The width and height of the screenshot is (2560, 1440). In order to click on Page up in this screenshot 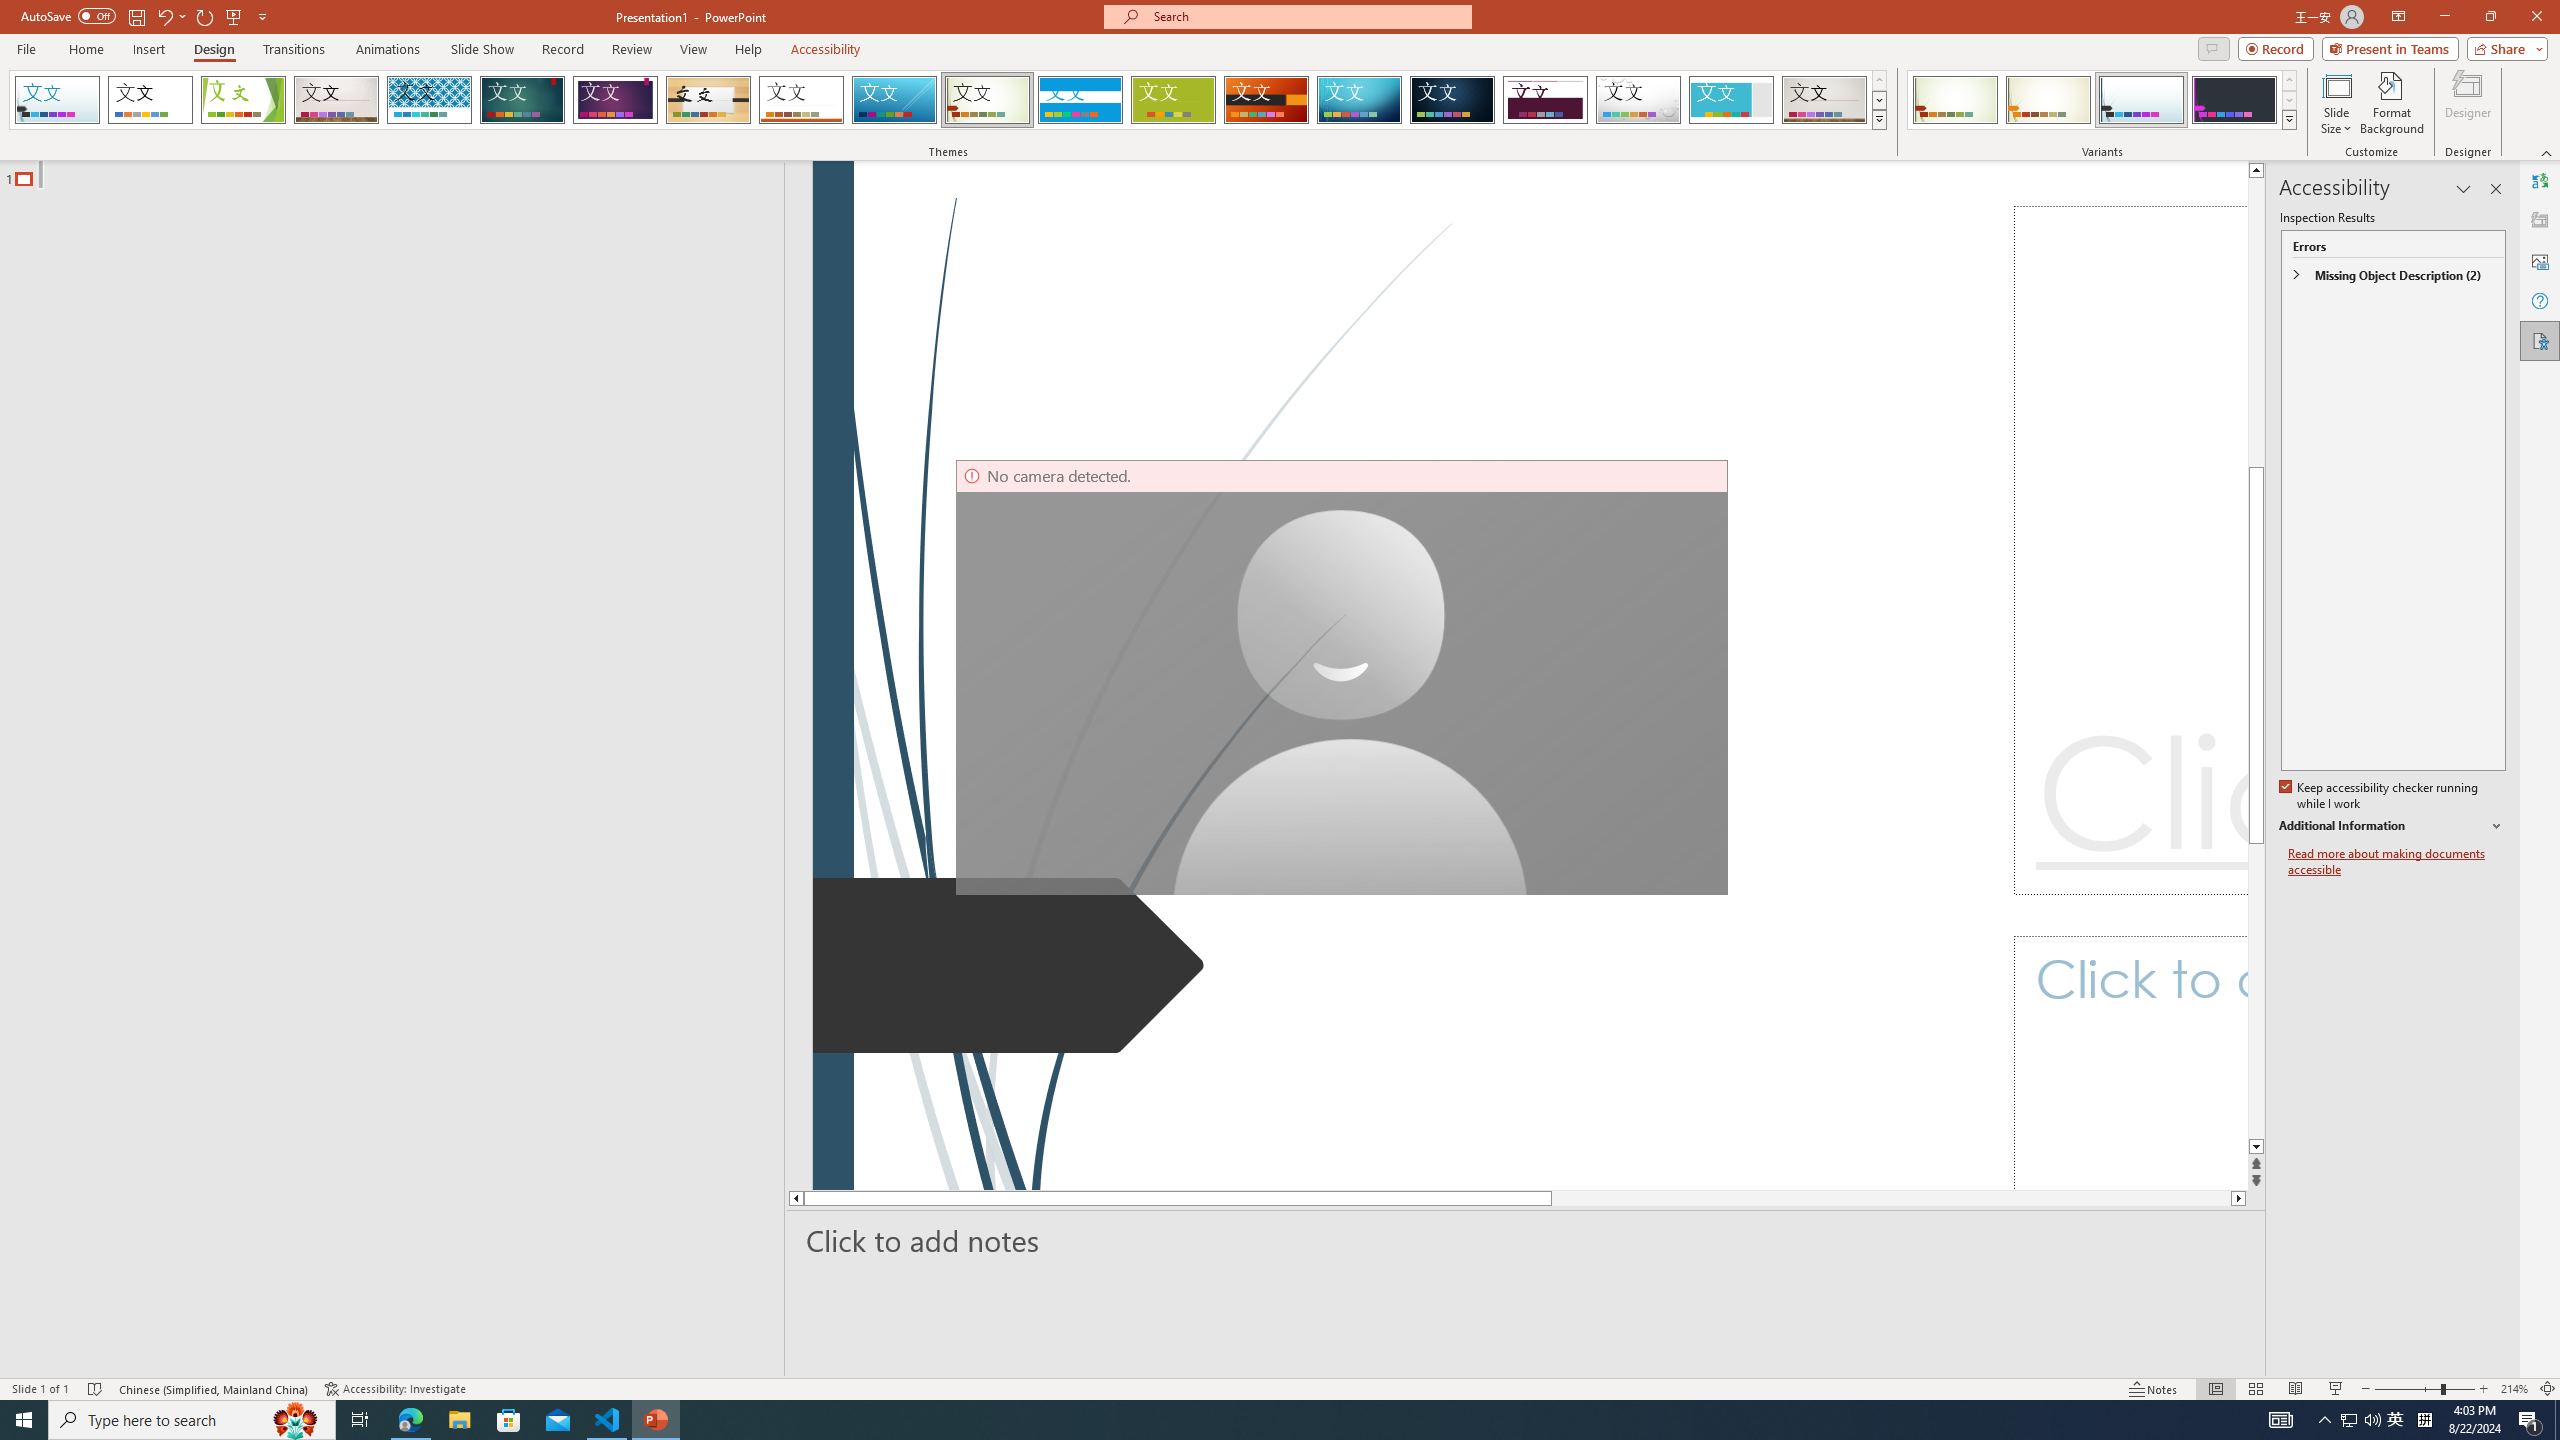, I will do `click(2256, 469)`.